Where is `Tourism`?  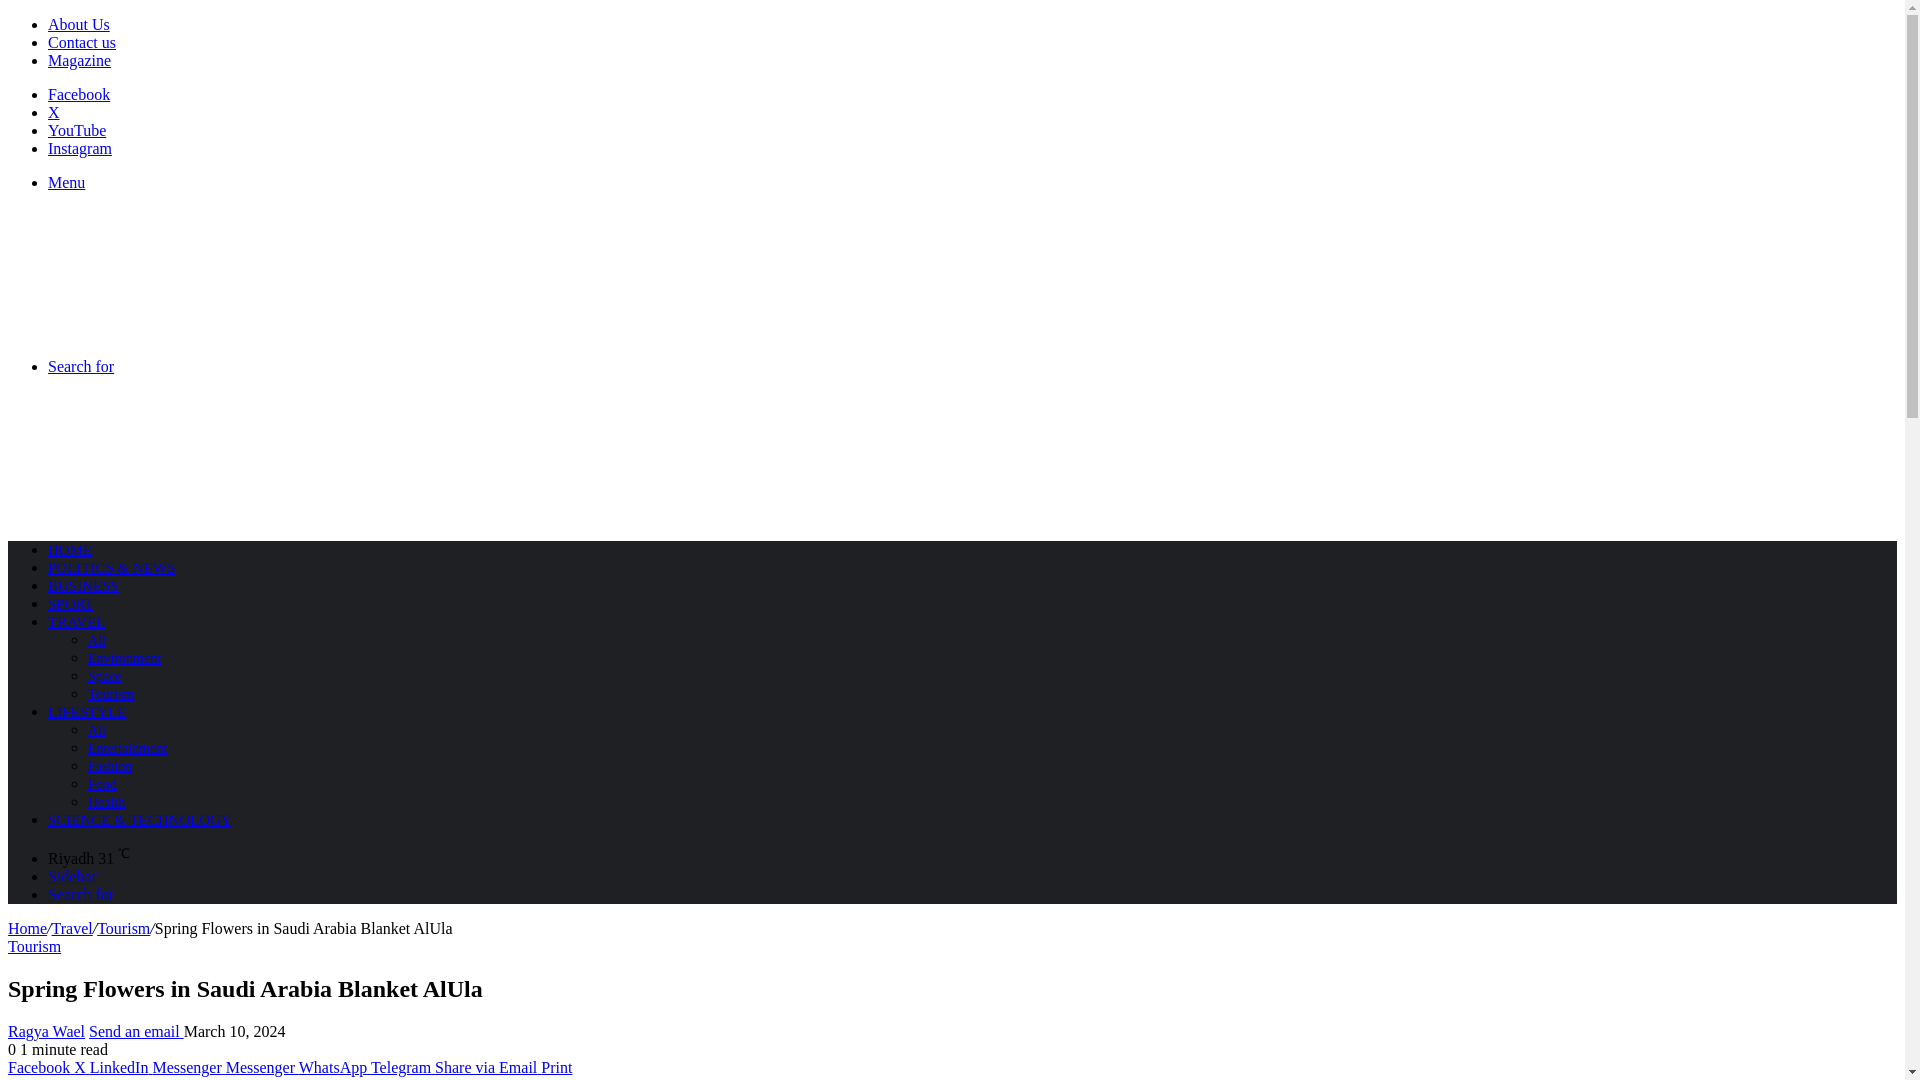 Tourism is located at coordinates (123, 928).